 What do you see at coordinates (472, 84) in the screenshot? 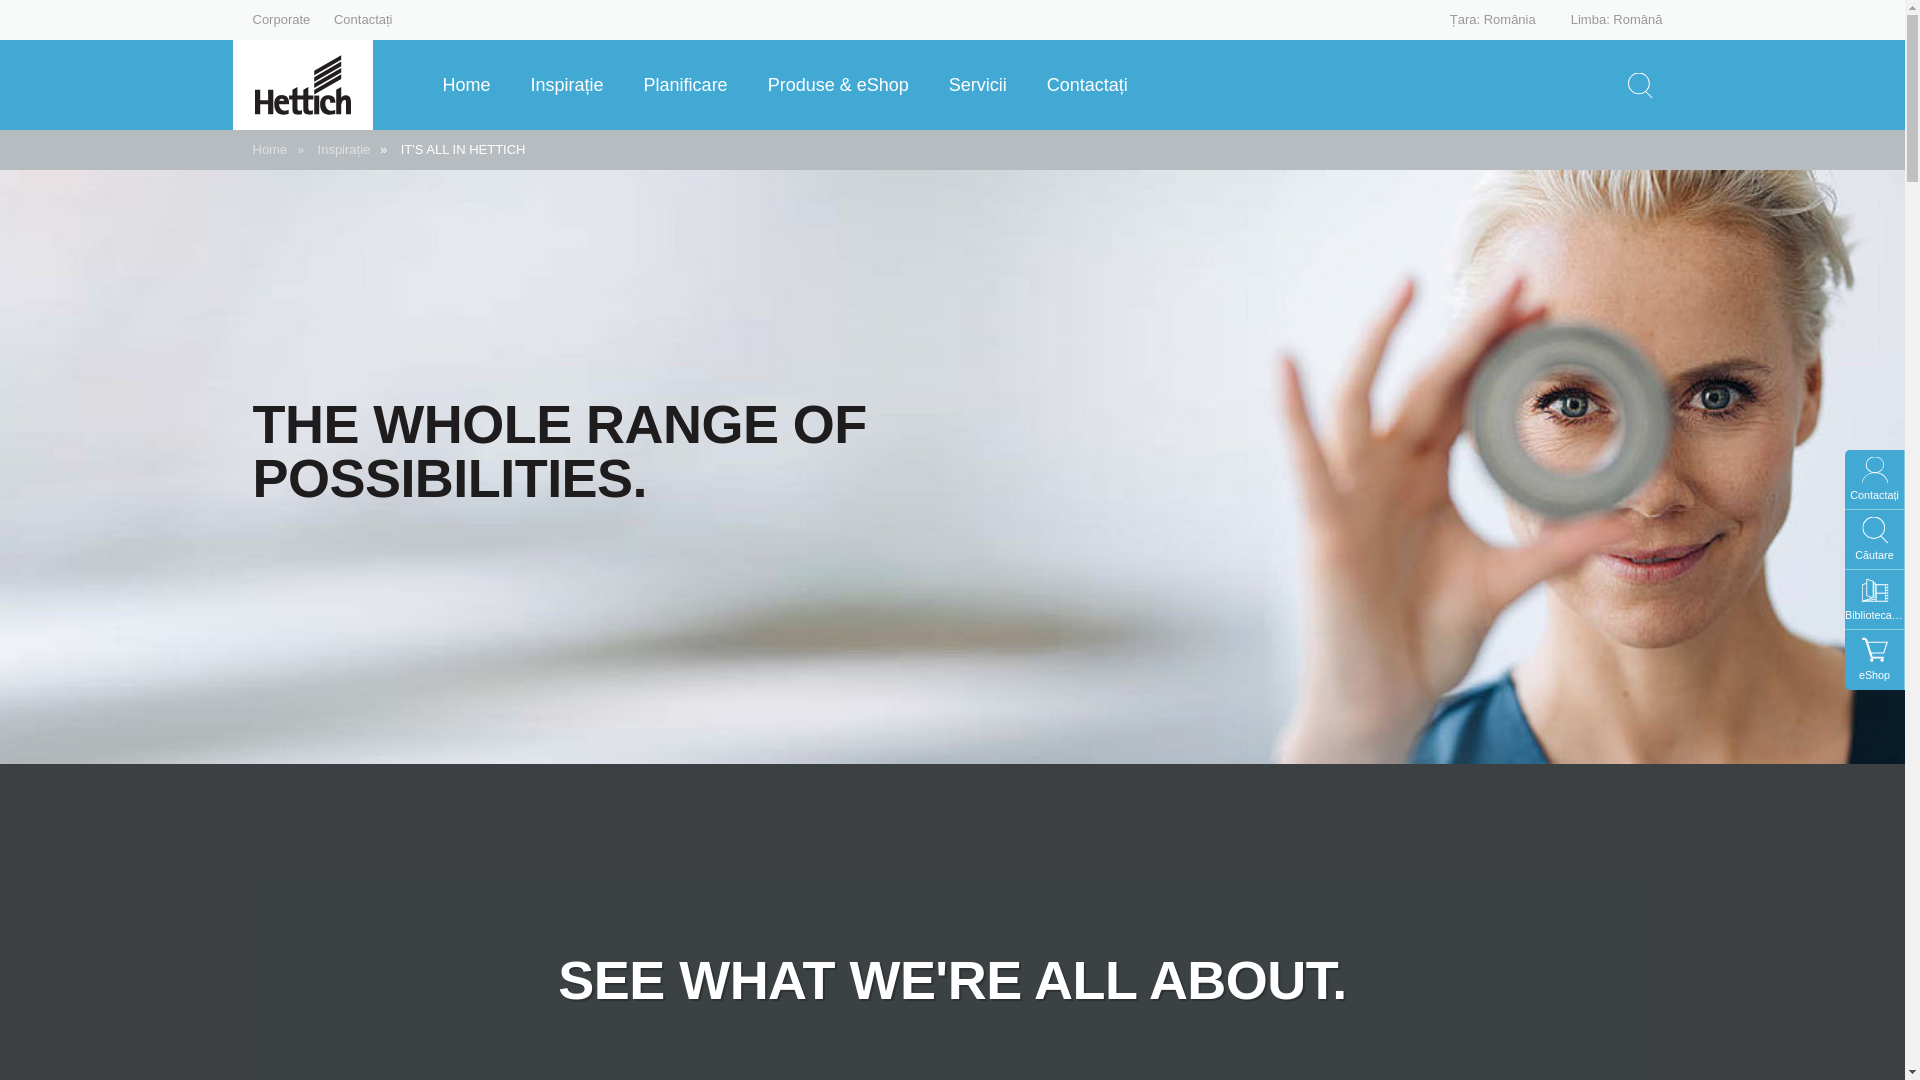
I see `Home` at bounding box center [472, 84].